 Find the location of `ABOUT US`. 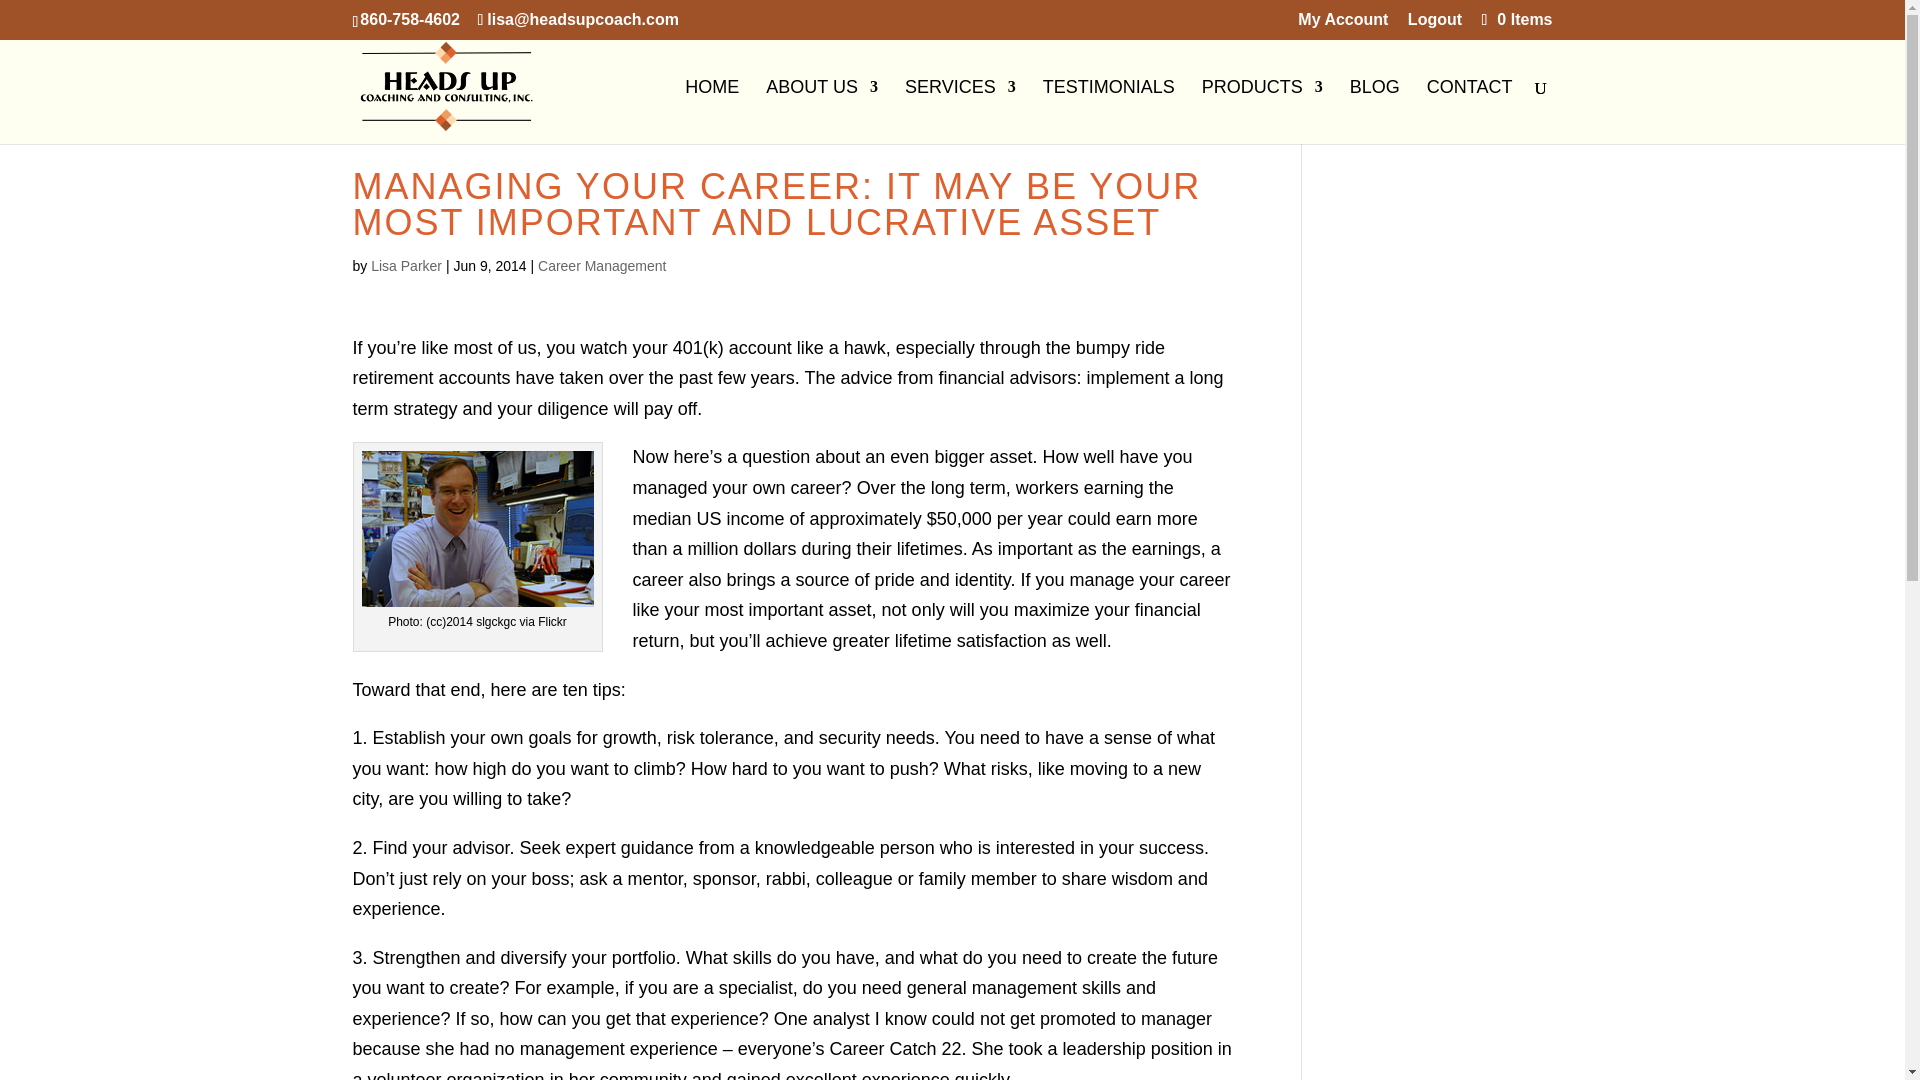

ABOUT US is located at coordinates (822, 111).